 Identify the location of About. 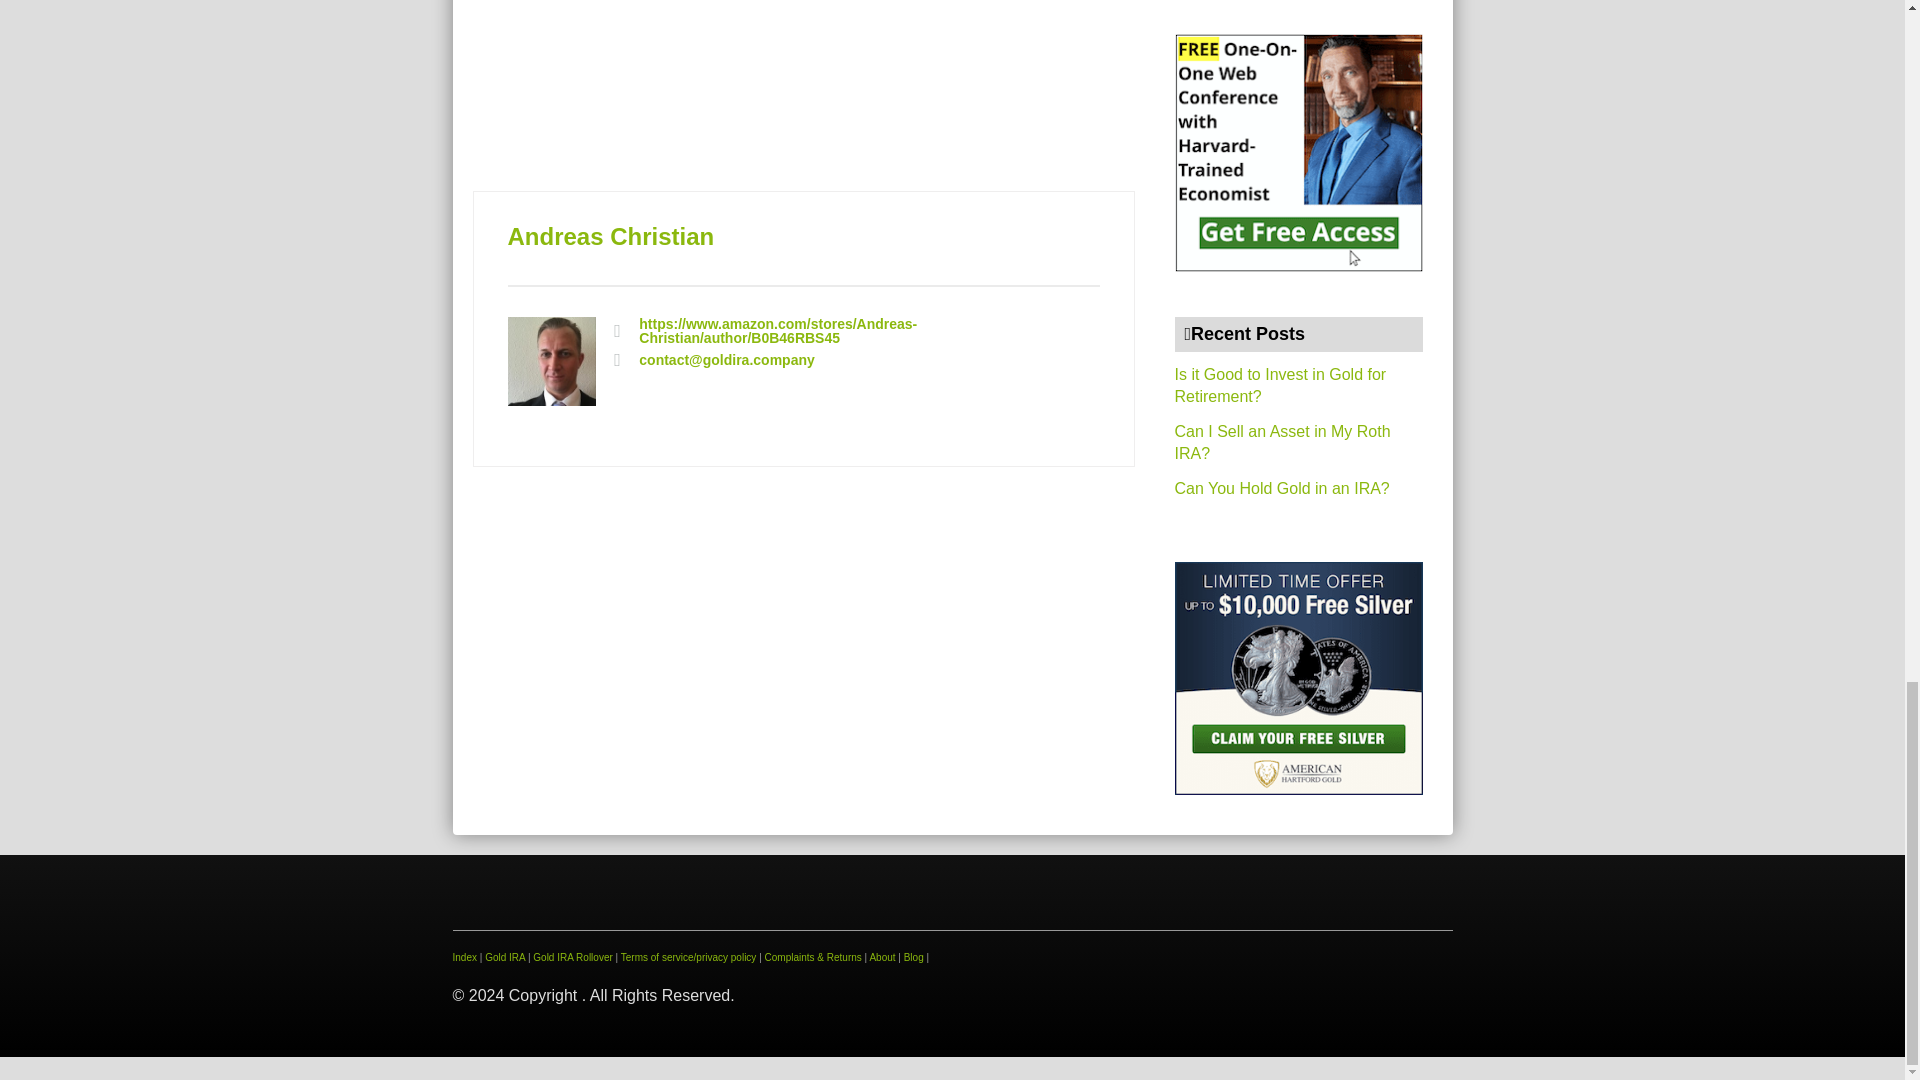
(882, 957).